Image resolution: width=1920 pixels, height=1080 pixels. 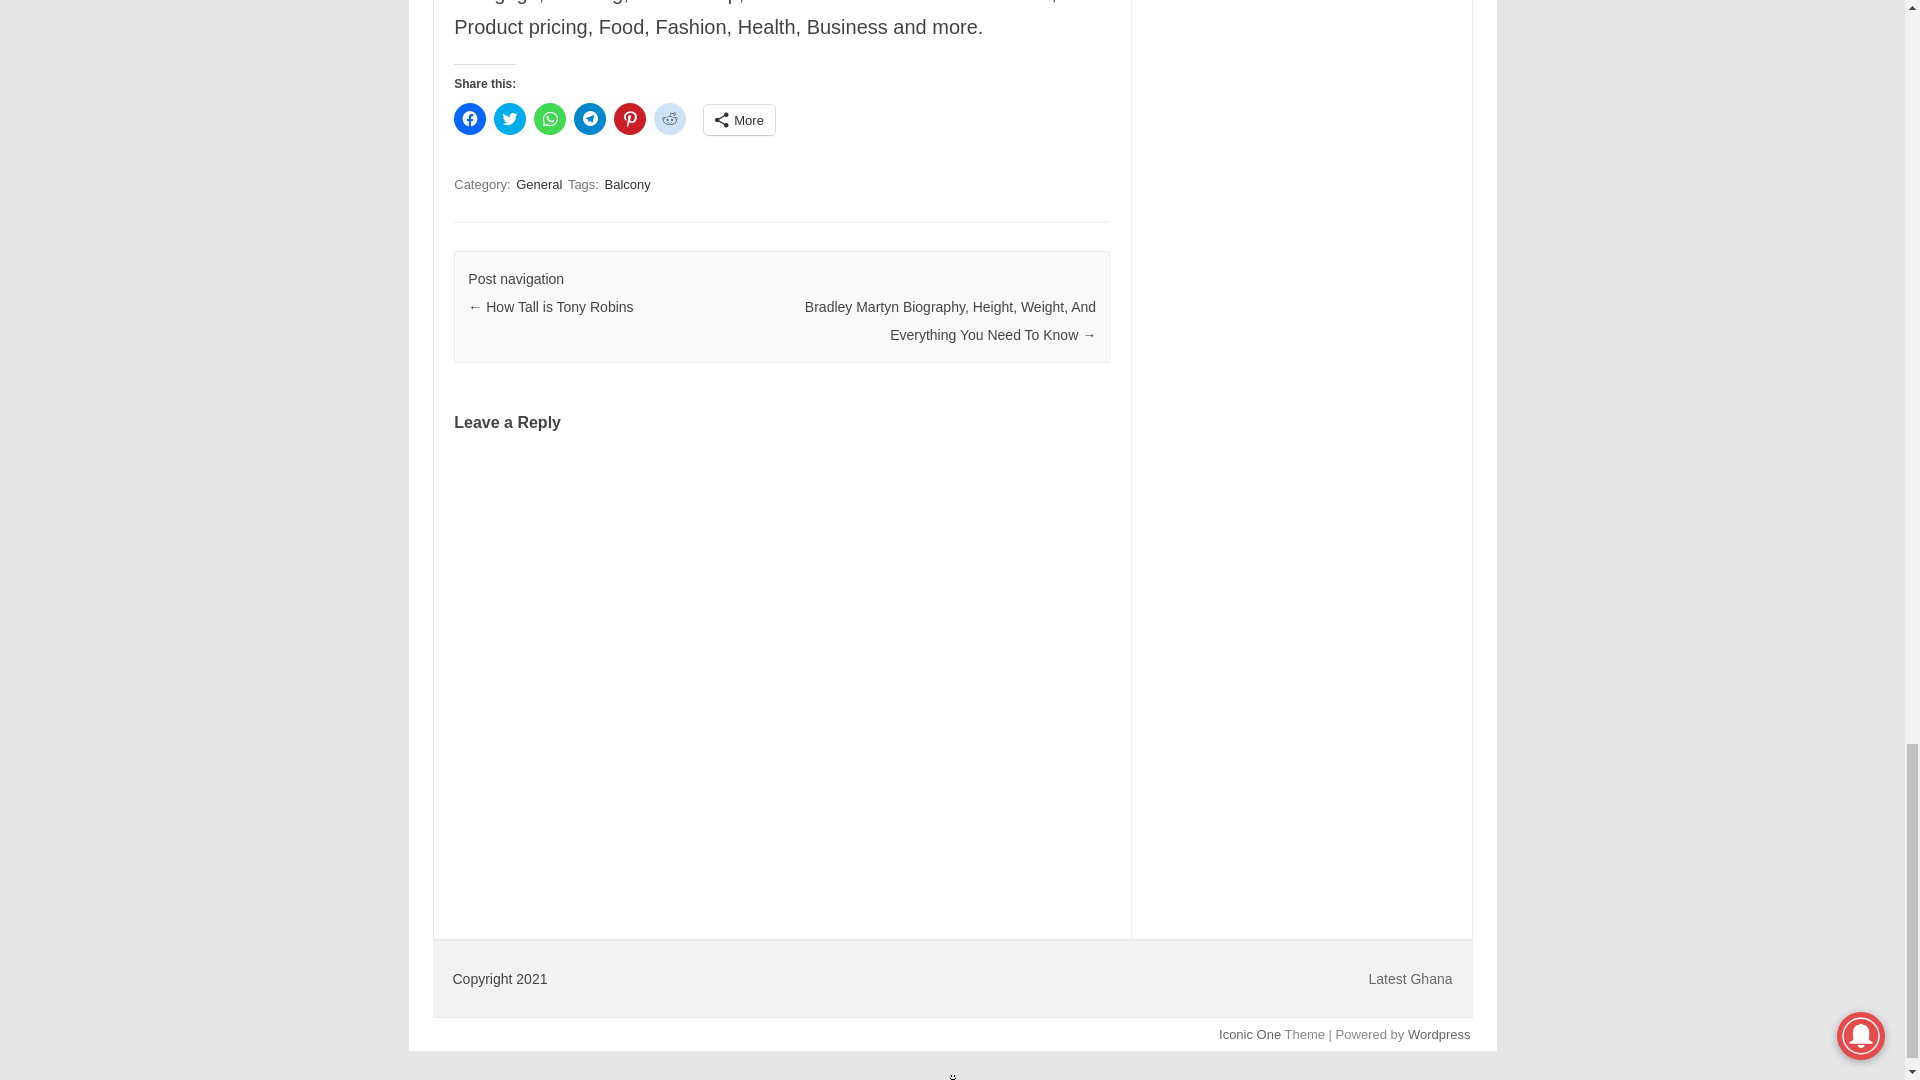 I want to click on Wordpress, so click(x=1438, y=1034).